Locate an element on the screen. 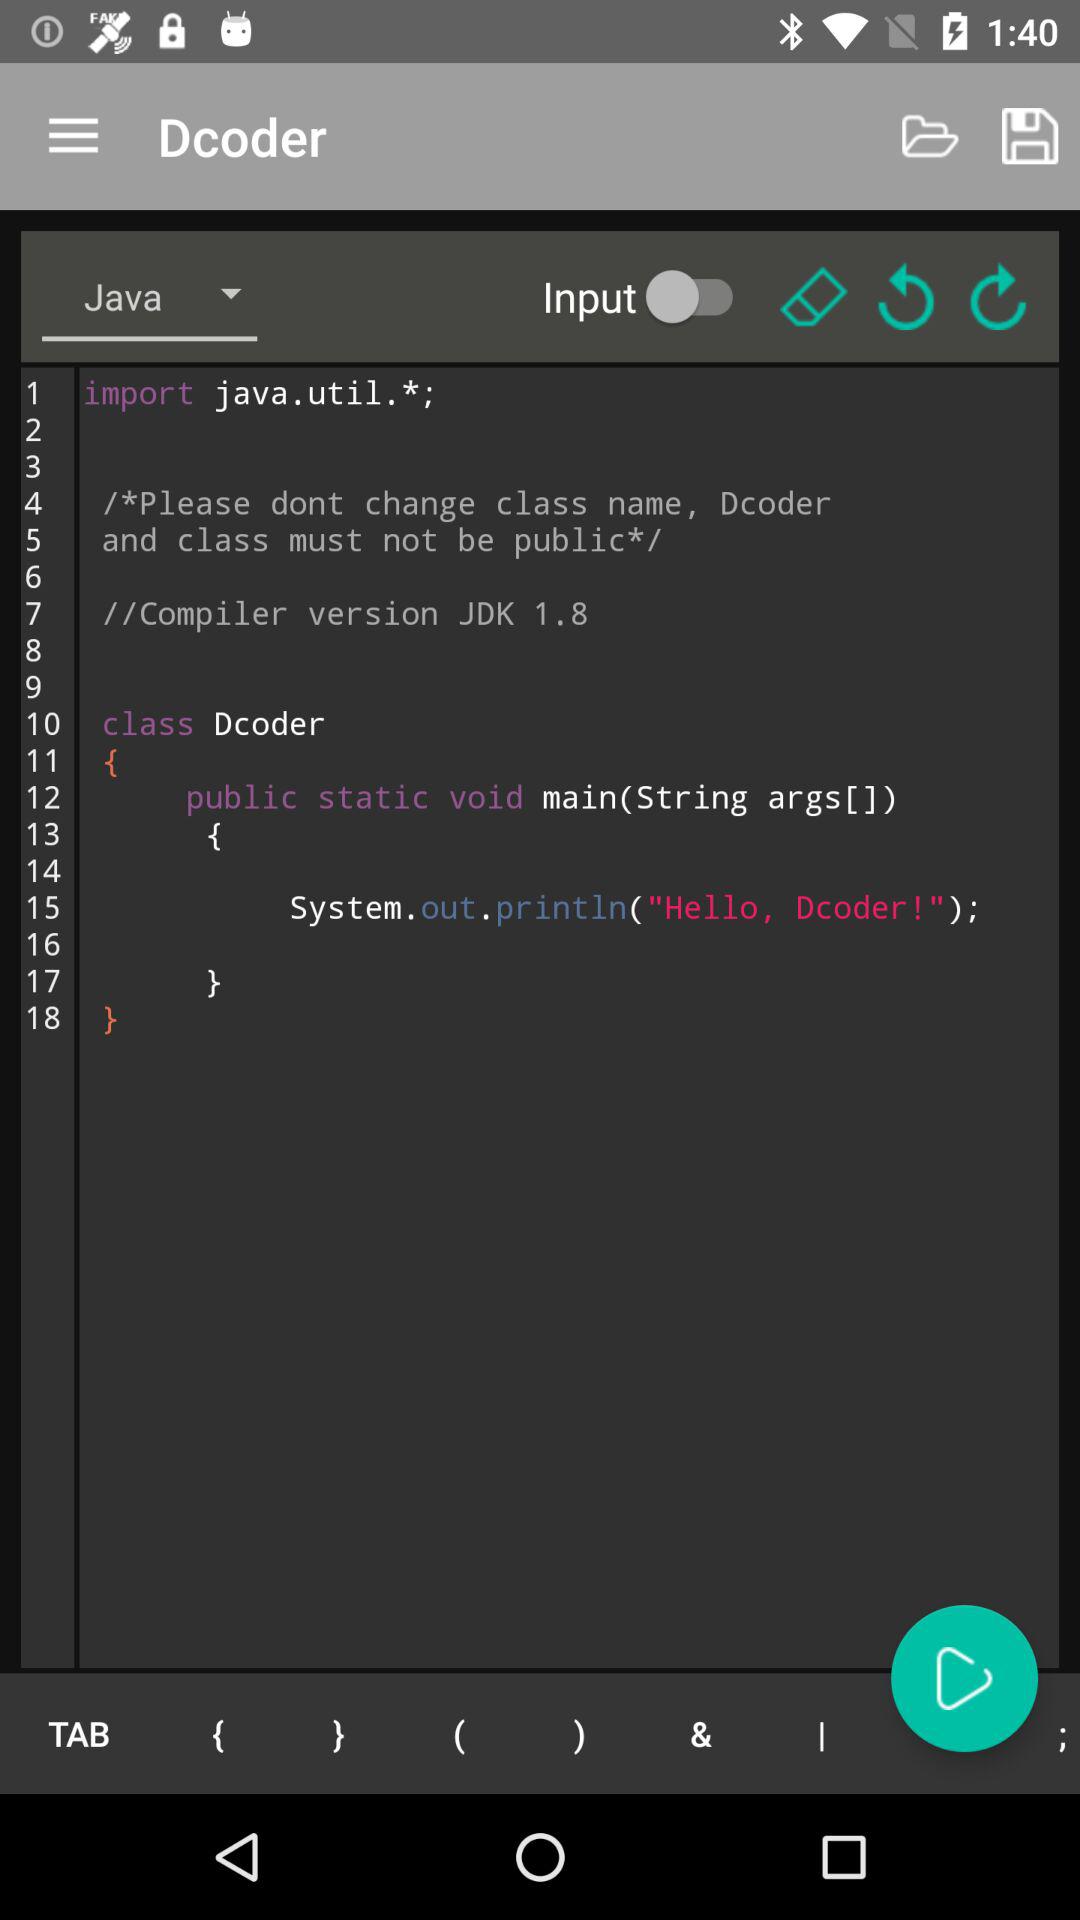 The height and width of the screenshot is (1920, 1080). click item to the right of the " icon is located at coordinates (1041, 1733).